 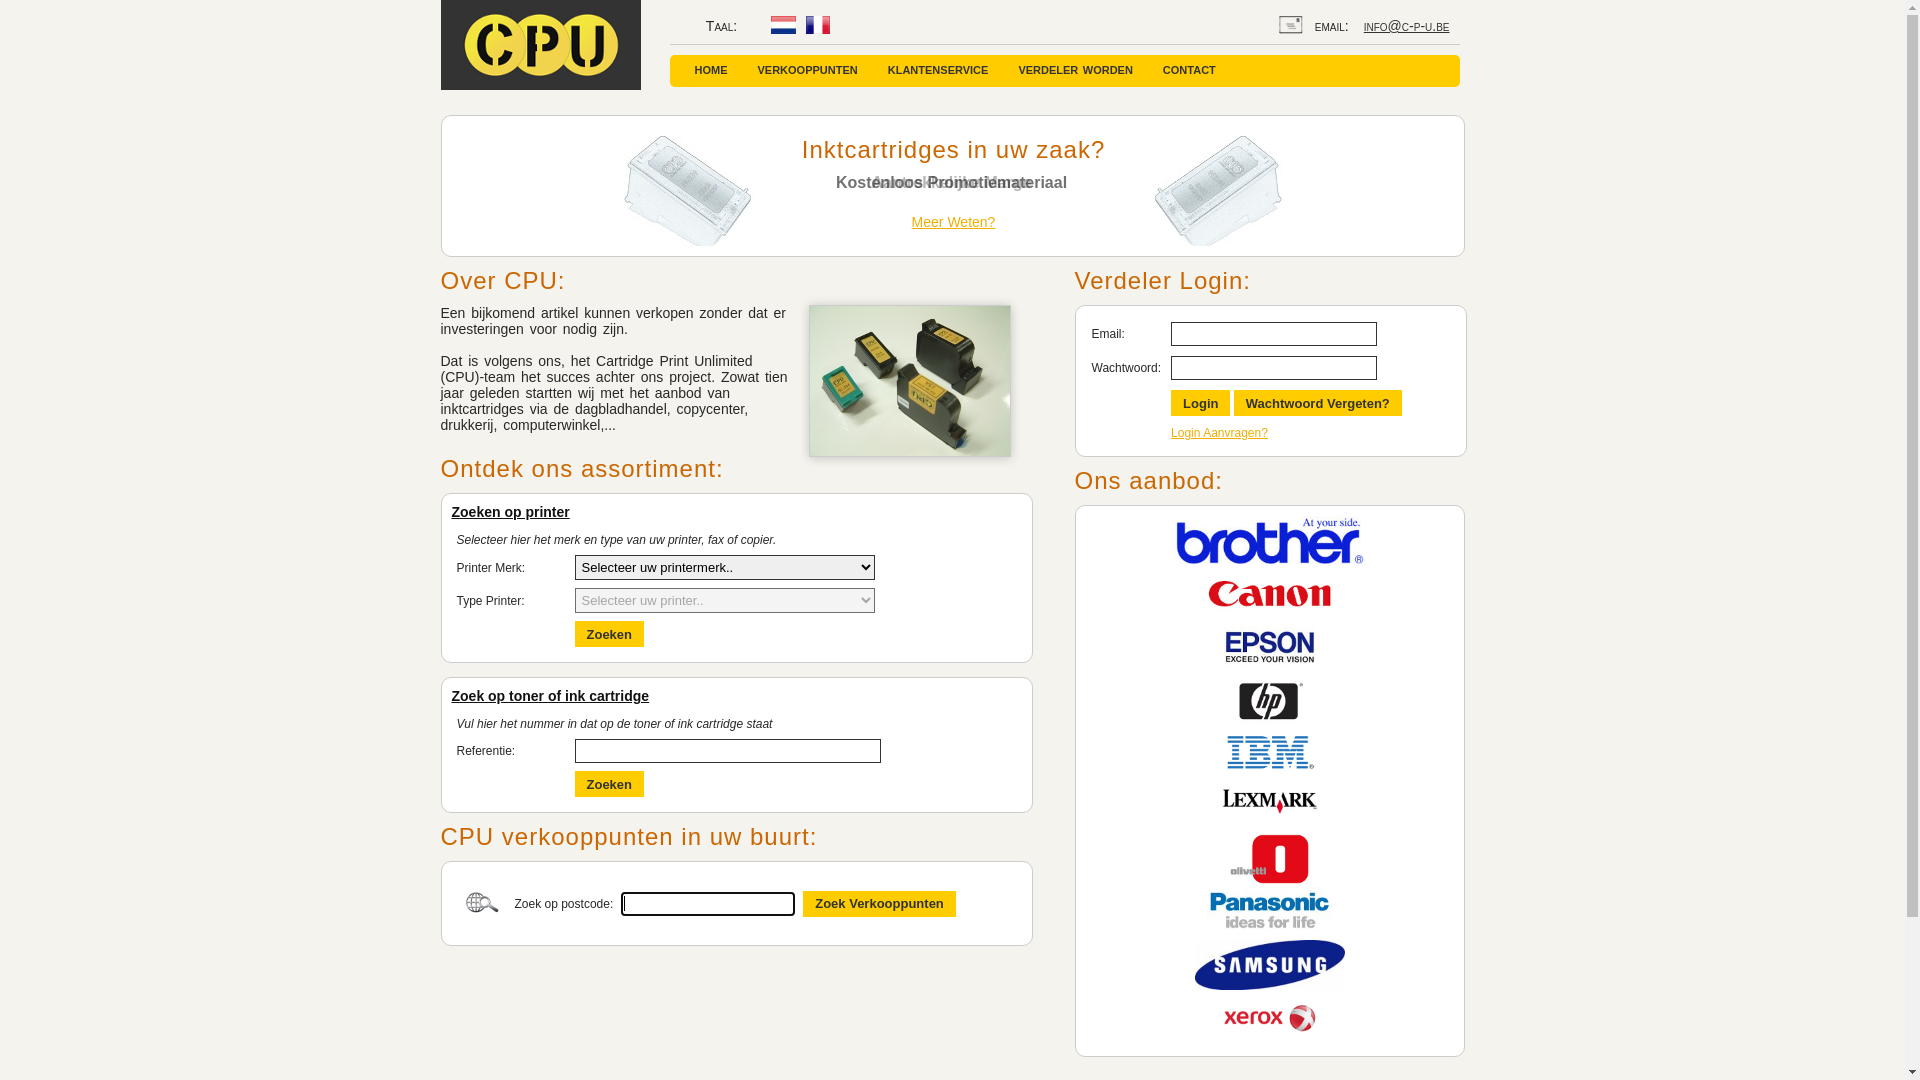 What do you see at coordinates (807, 71) in the screenshot?
I see `verkooppunten` at bounding box center [807, 71].